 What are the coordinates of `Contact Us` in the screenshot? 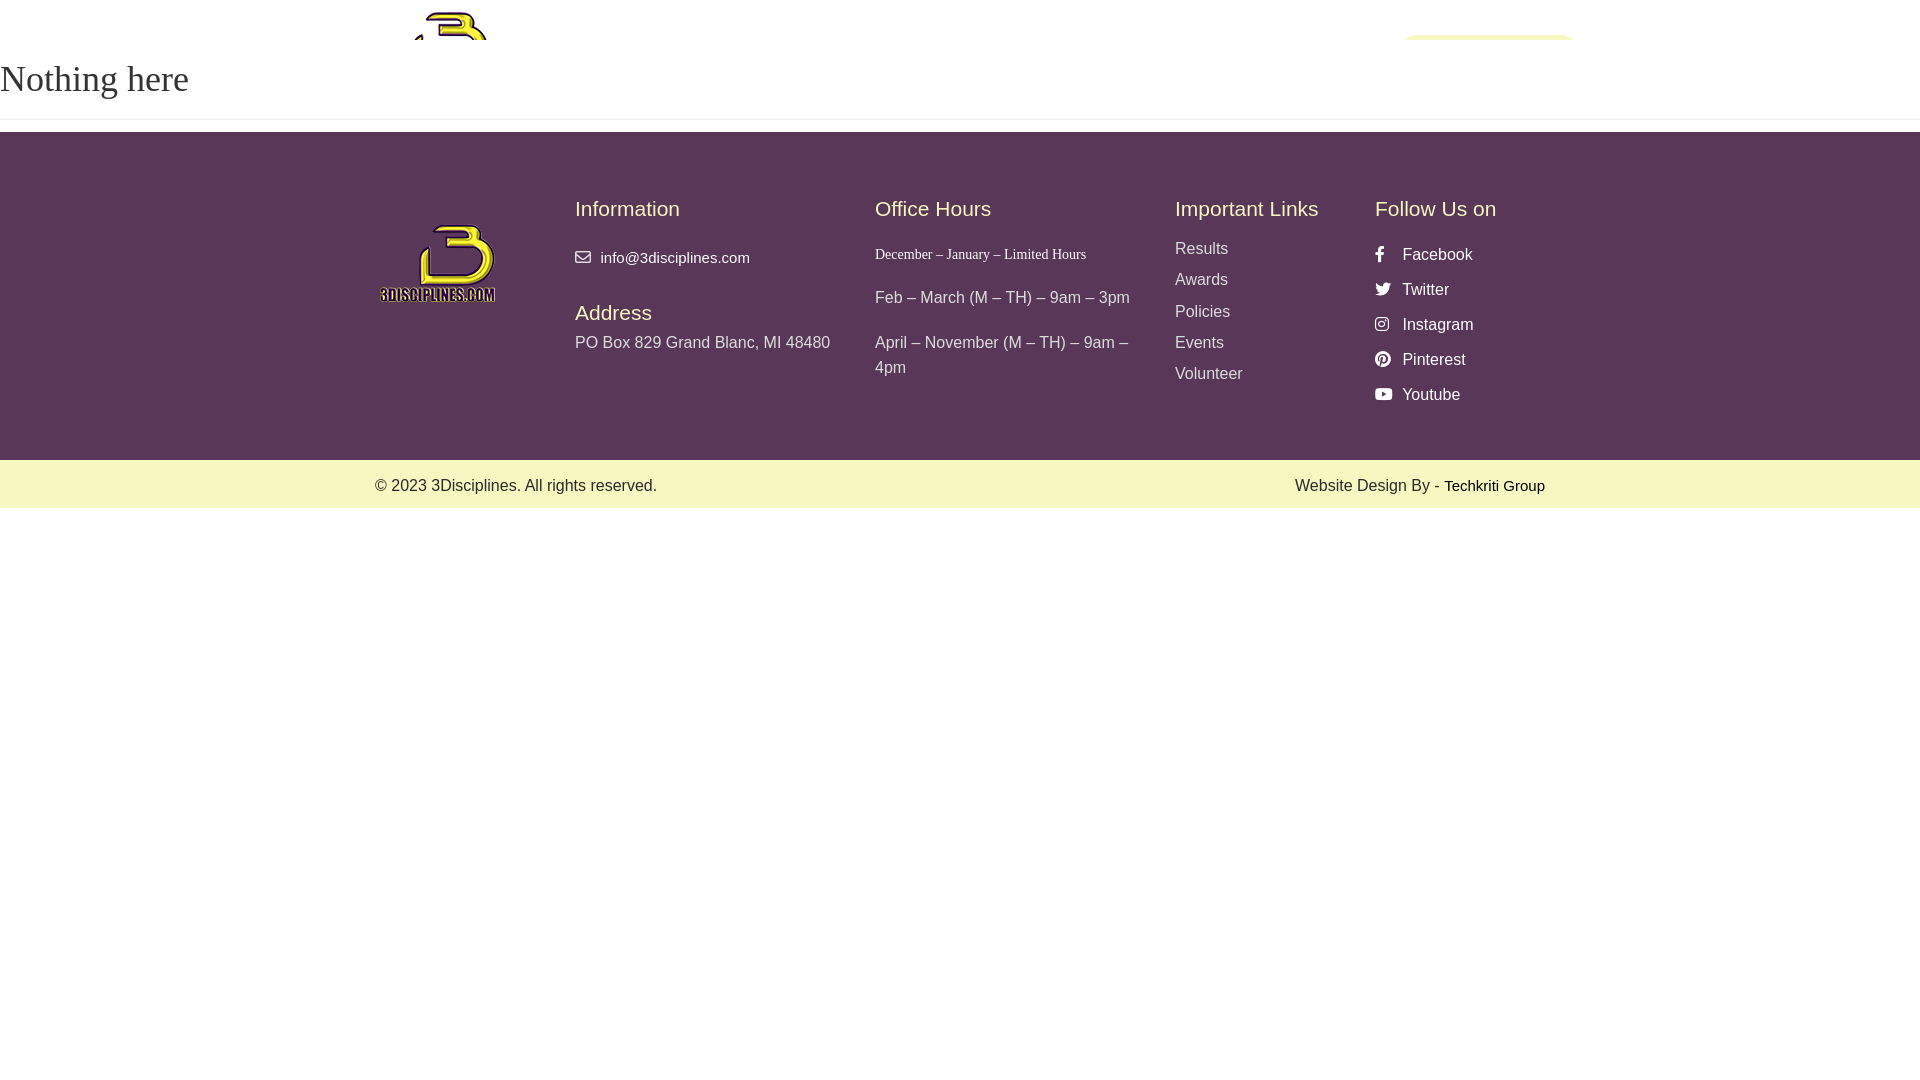 It's located at (1268, 48).